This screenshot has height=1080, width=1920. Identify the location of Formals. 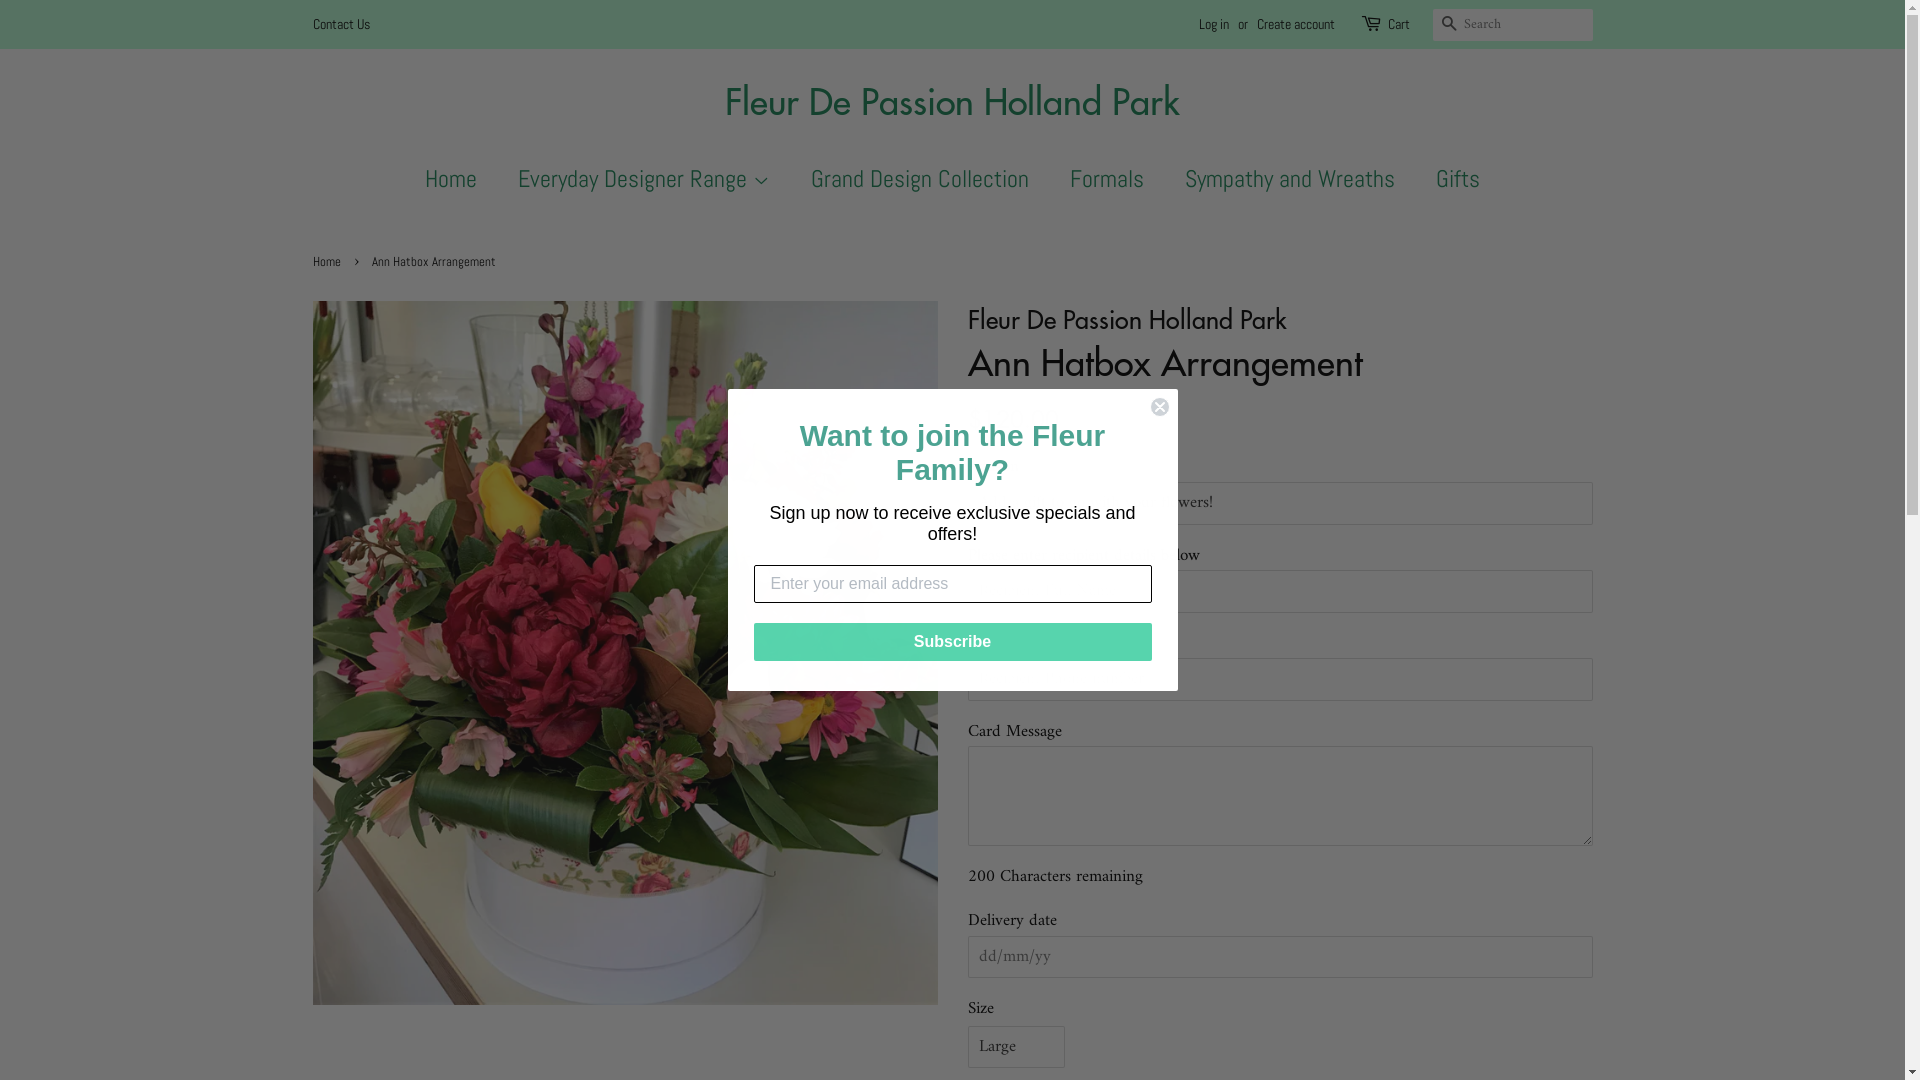
(1110, 180).